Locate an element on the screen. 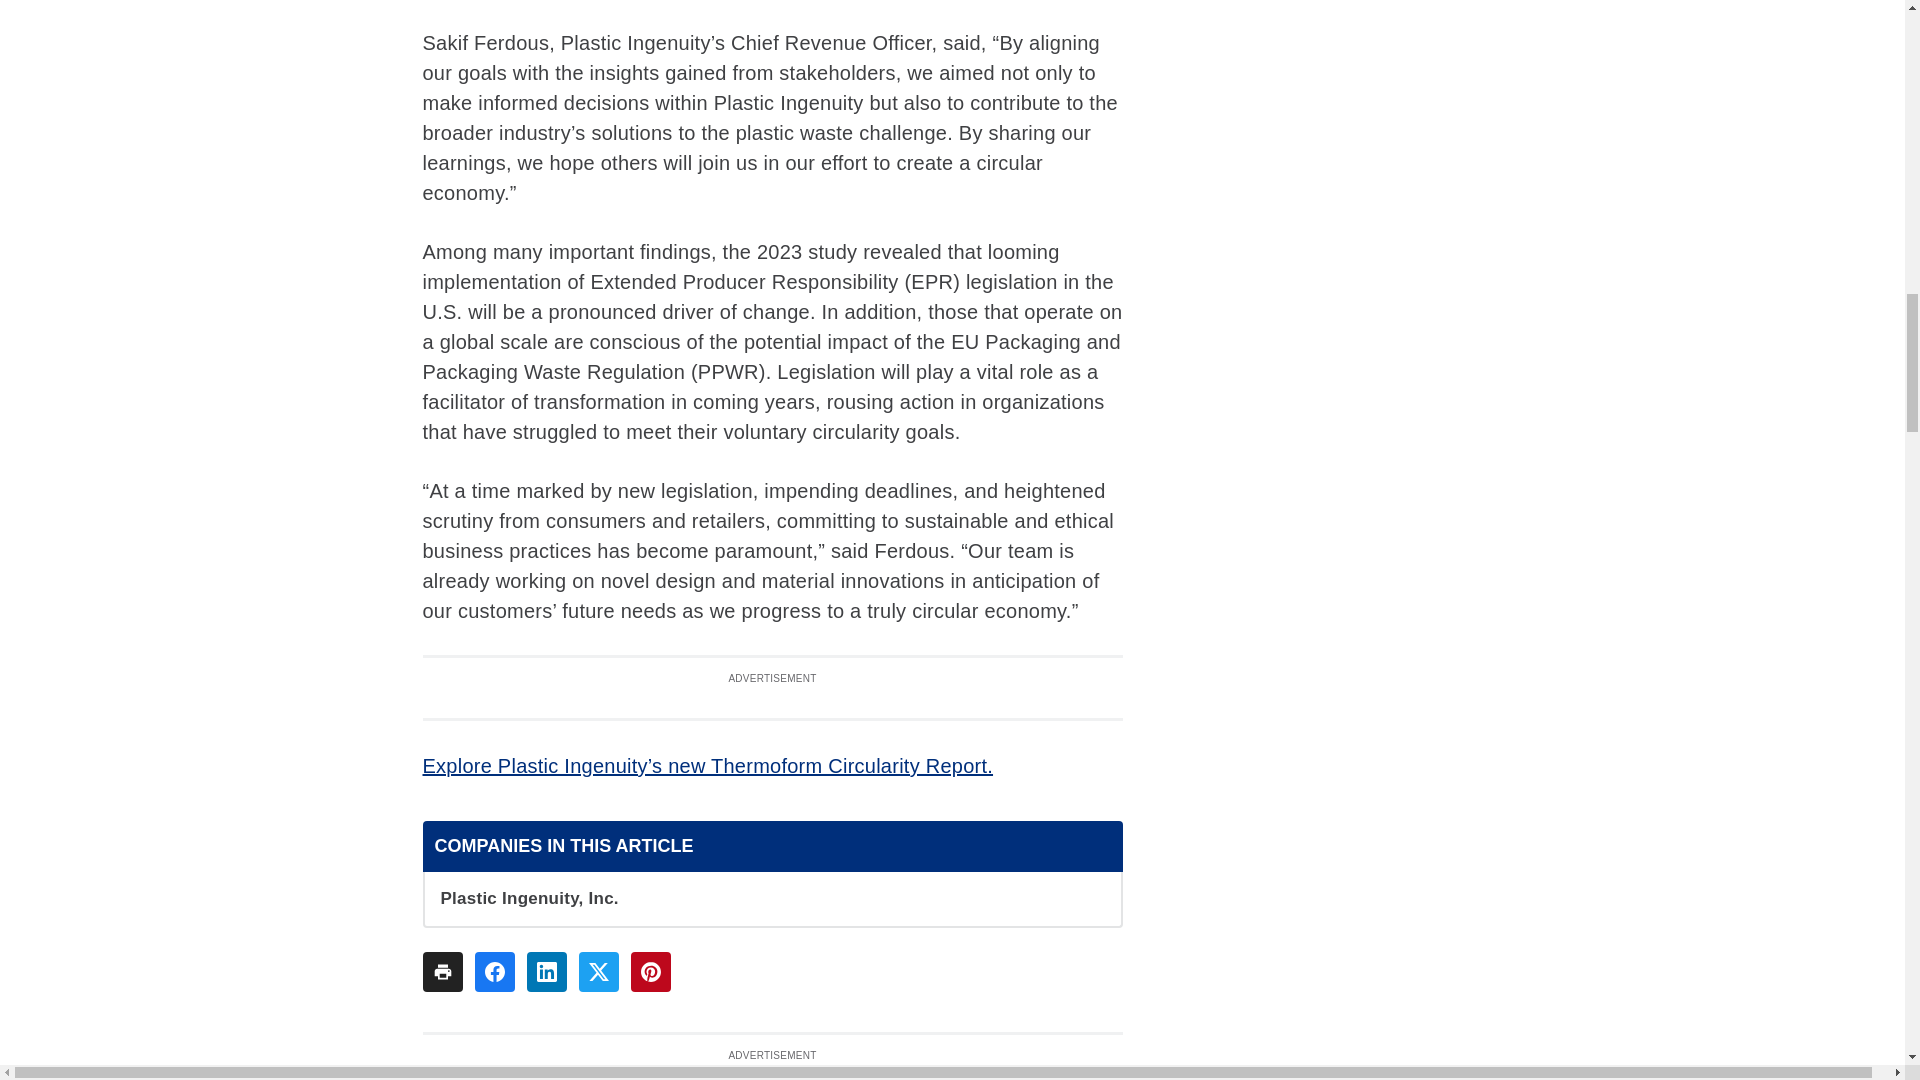  Share To pinterest is located at coordinates (650, 972).